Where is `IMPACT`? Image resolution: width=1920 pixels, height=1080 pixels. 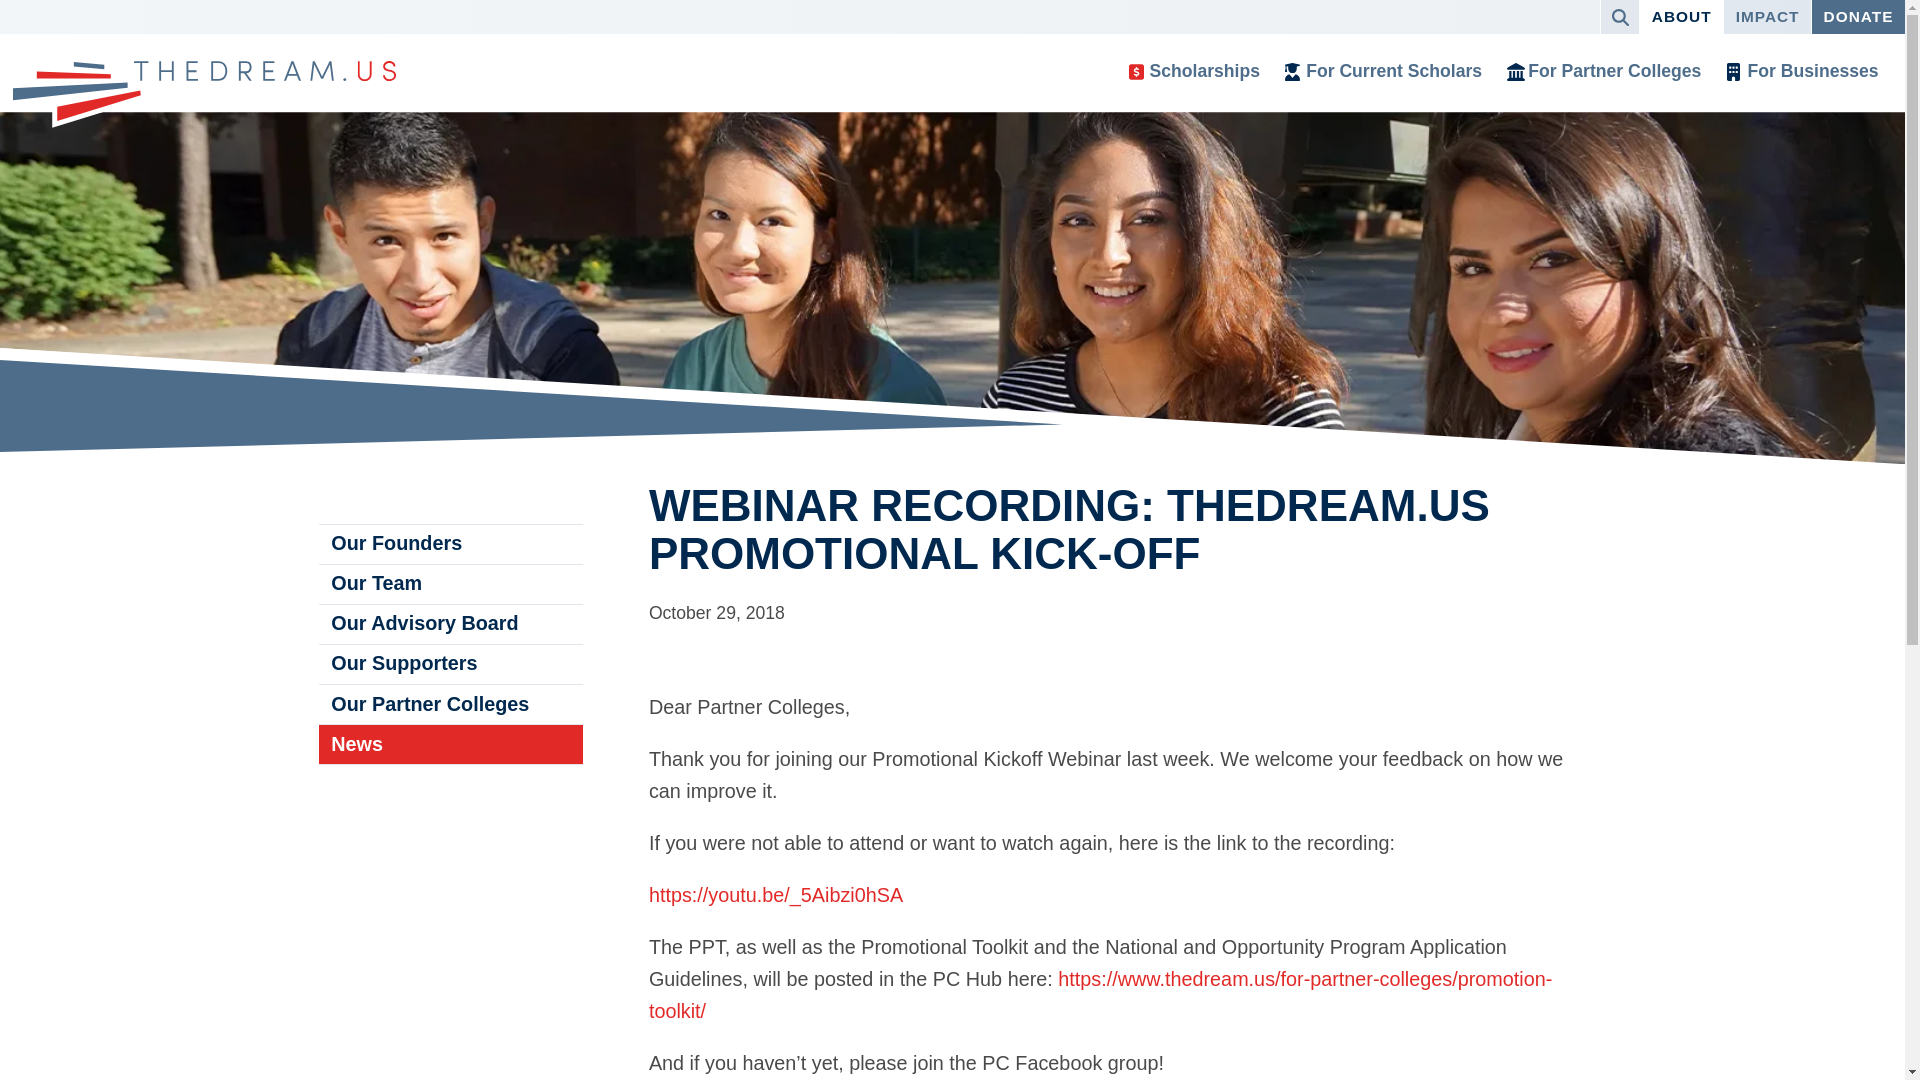
IMPACT is located at coordinates (1767, 16).